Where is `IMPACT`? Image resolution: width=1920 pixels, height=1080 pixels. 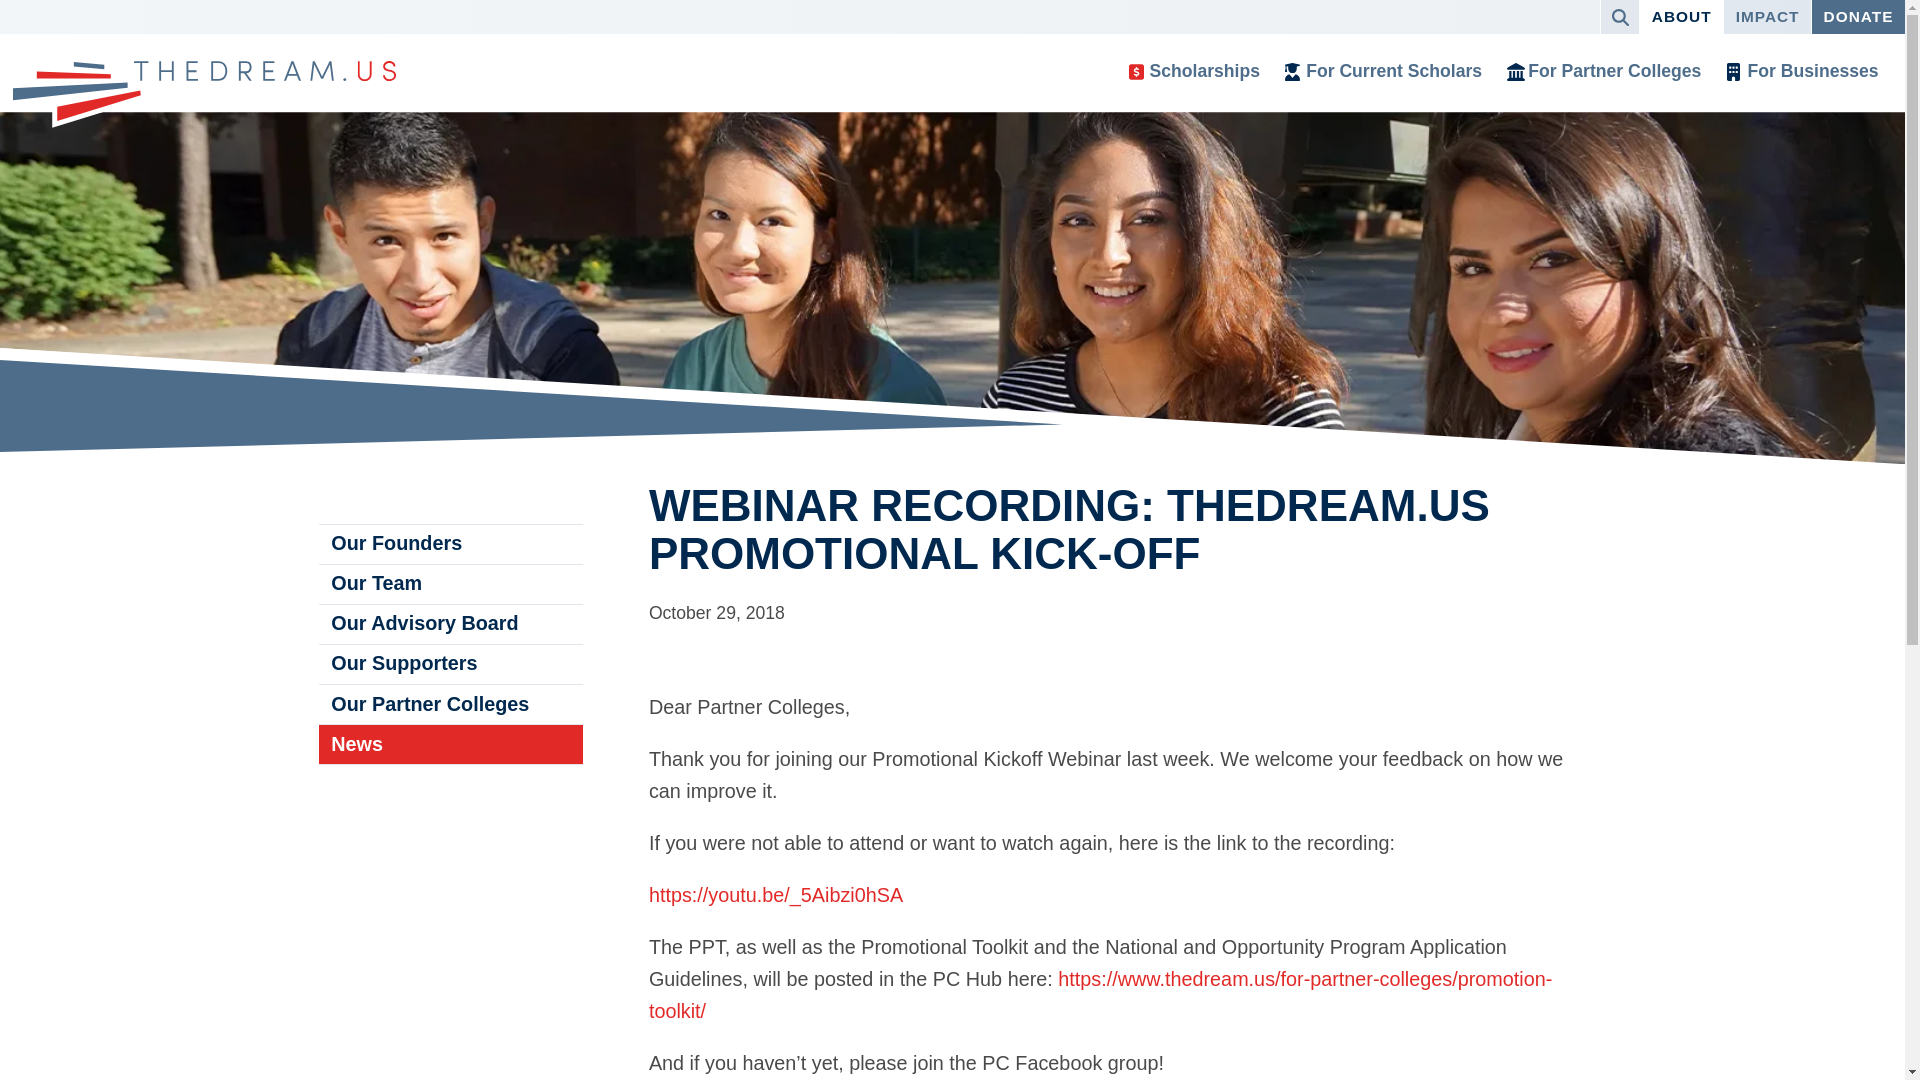
IMPACT is located at coordinates (1767, 16).